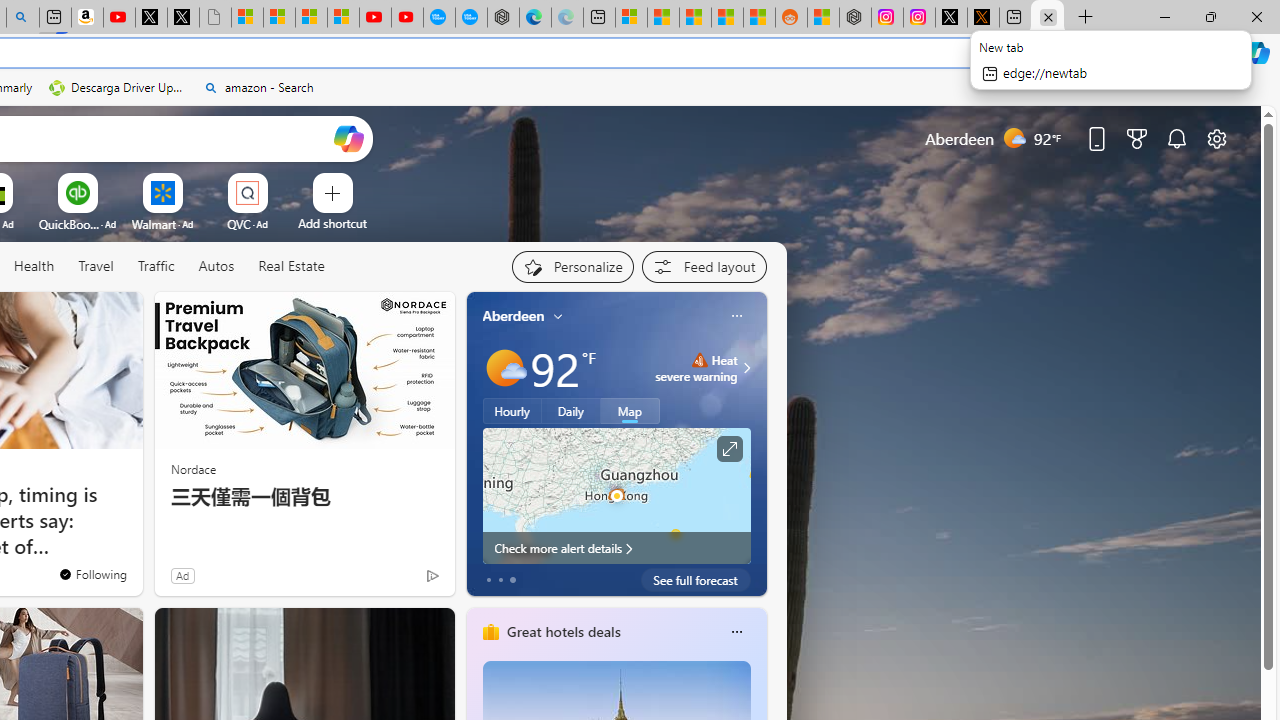 The height and width of the screenshot is (720, 1280). I want to click on Traffic, so click(156, 267).